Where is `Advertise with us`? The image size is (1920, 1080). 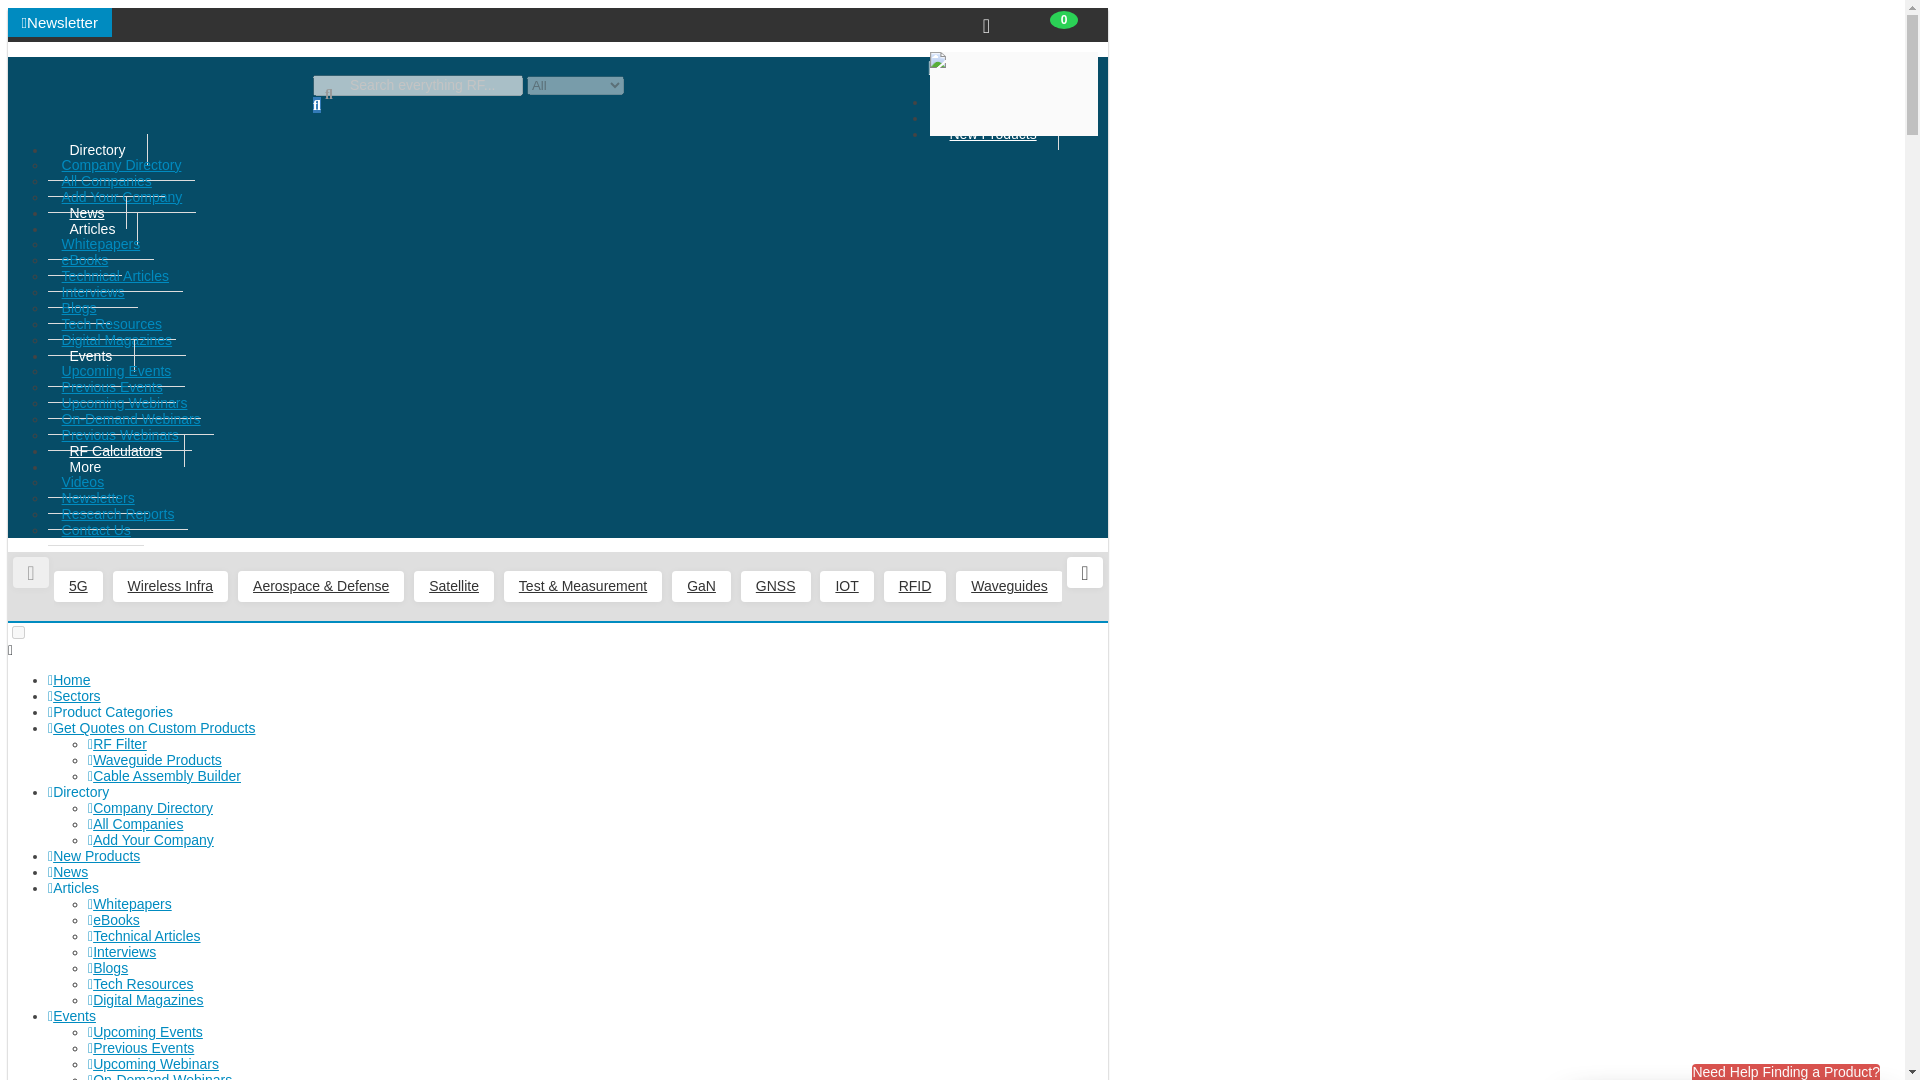
Advertise with us is located at coordinates (1046, 58).